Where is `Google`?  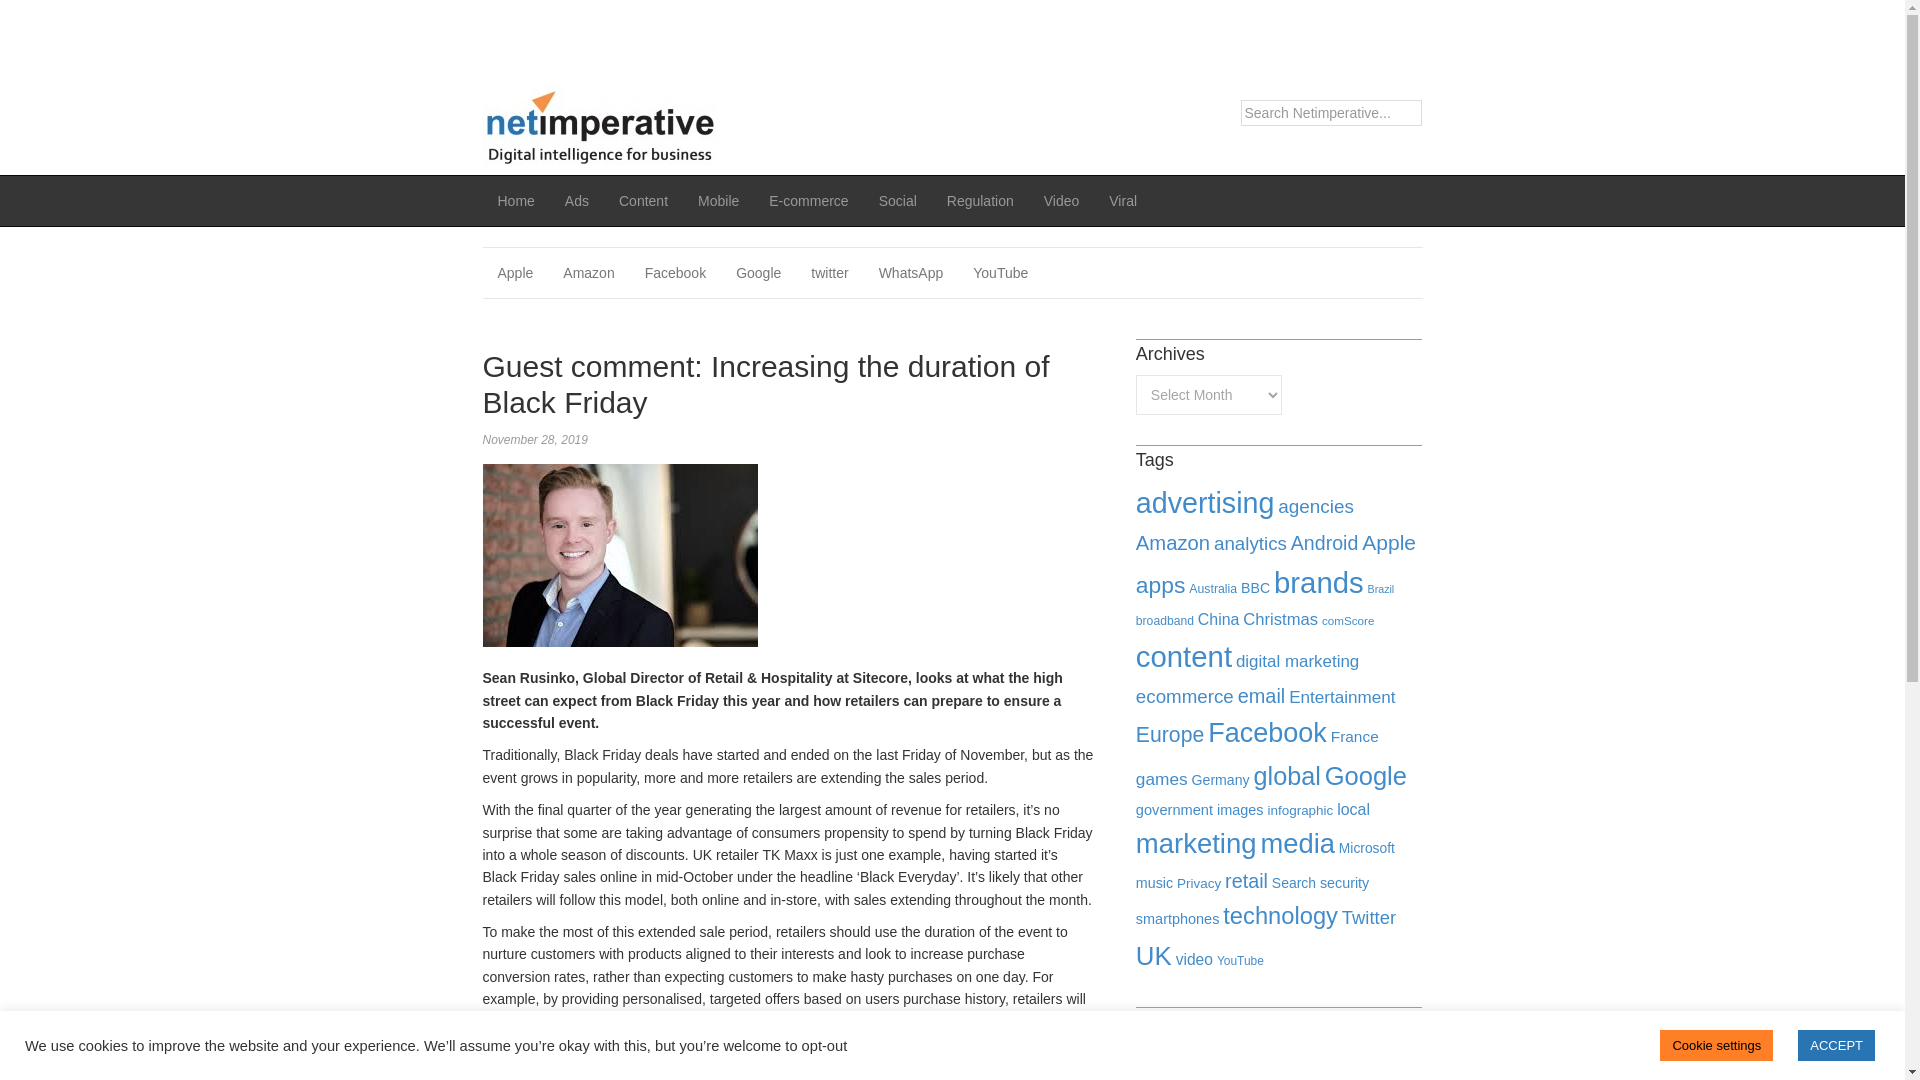 Google is located at coordinates (758, 273).